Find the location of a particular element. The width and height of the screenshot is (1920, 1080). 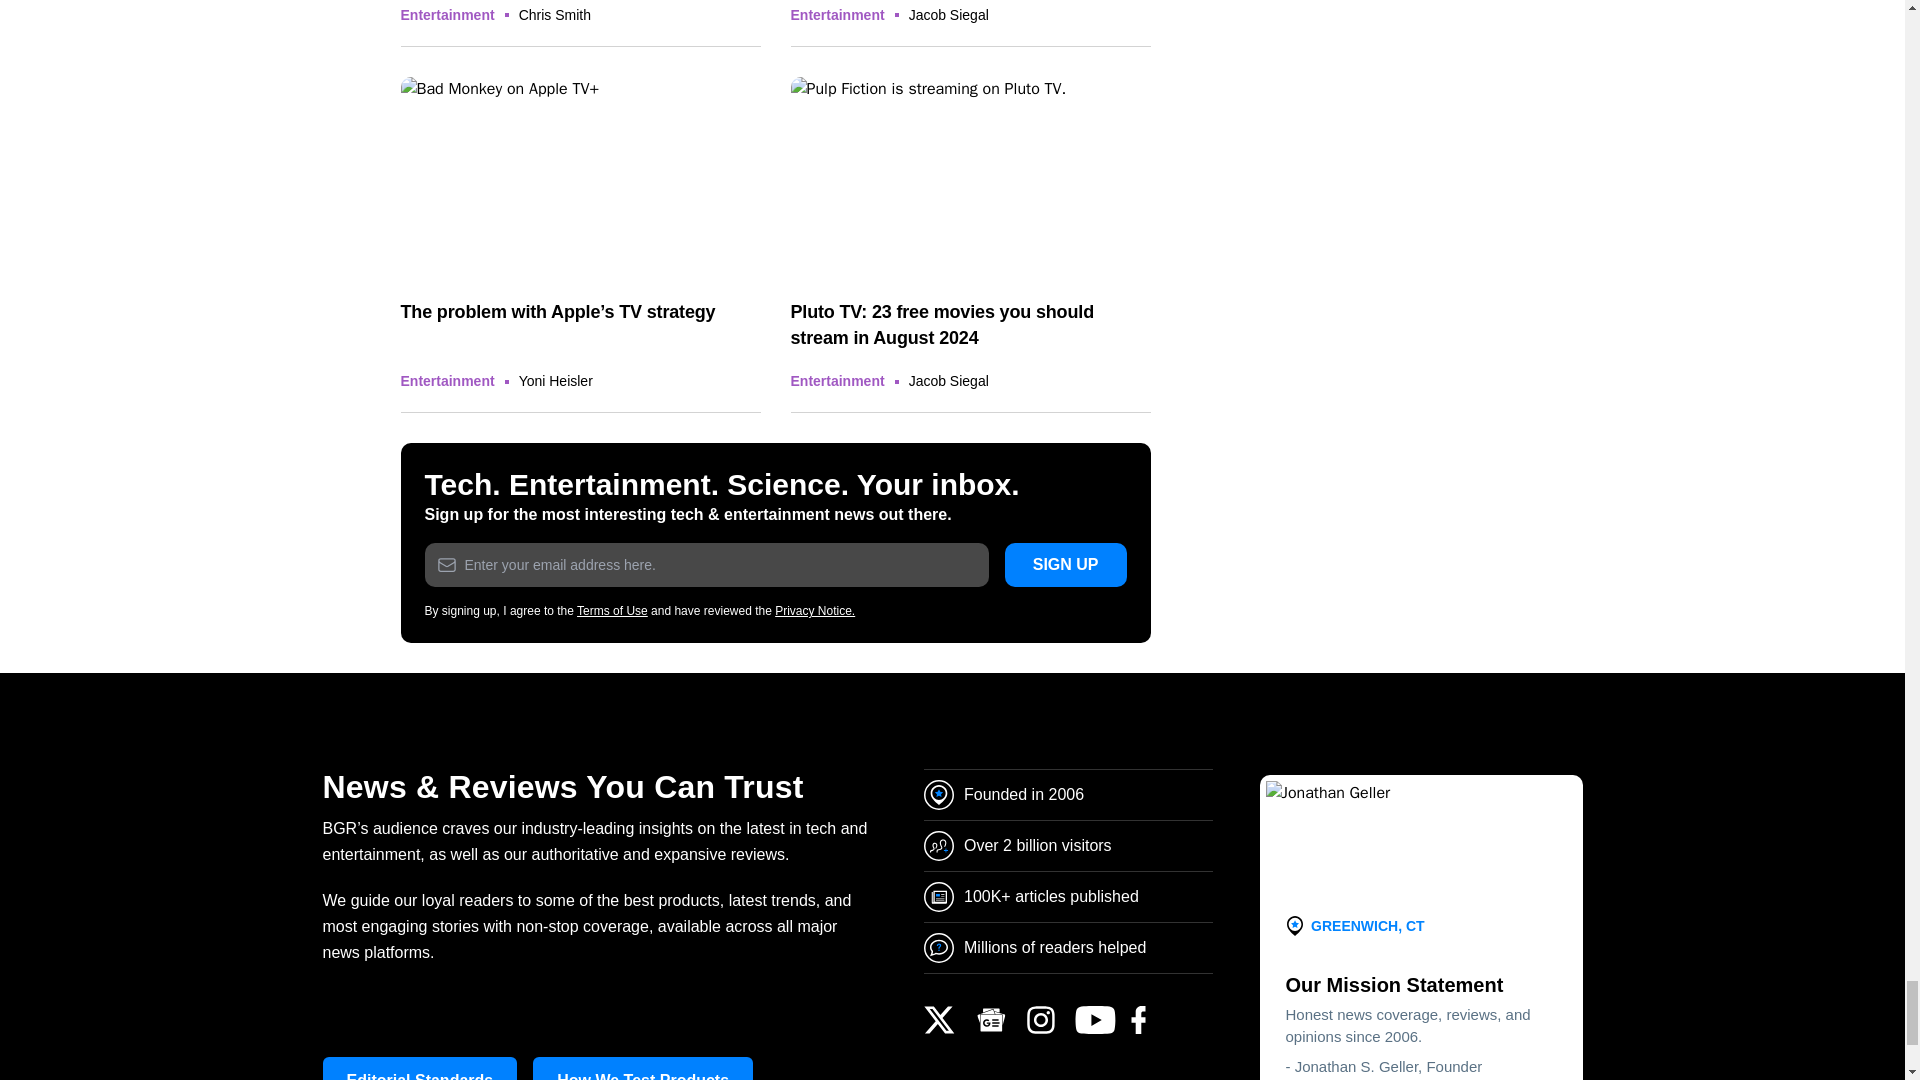

Posts by Yoni Heisler is located at coordinates (556, 380).